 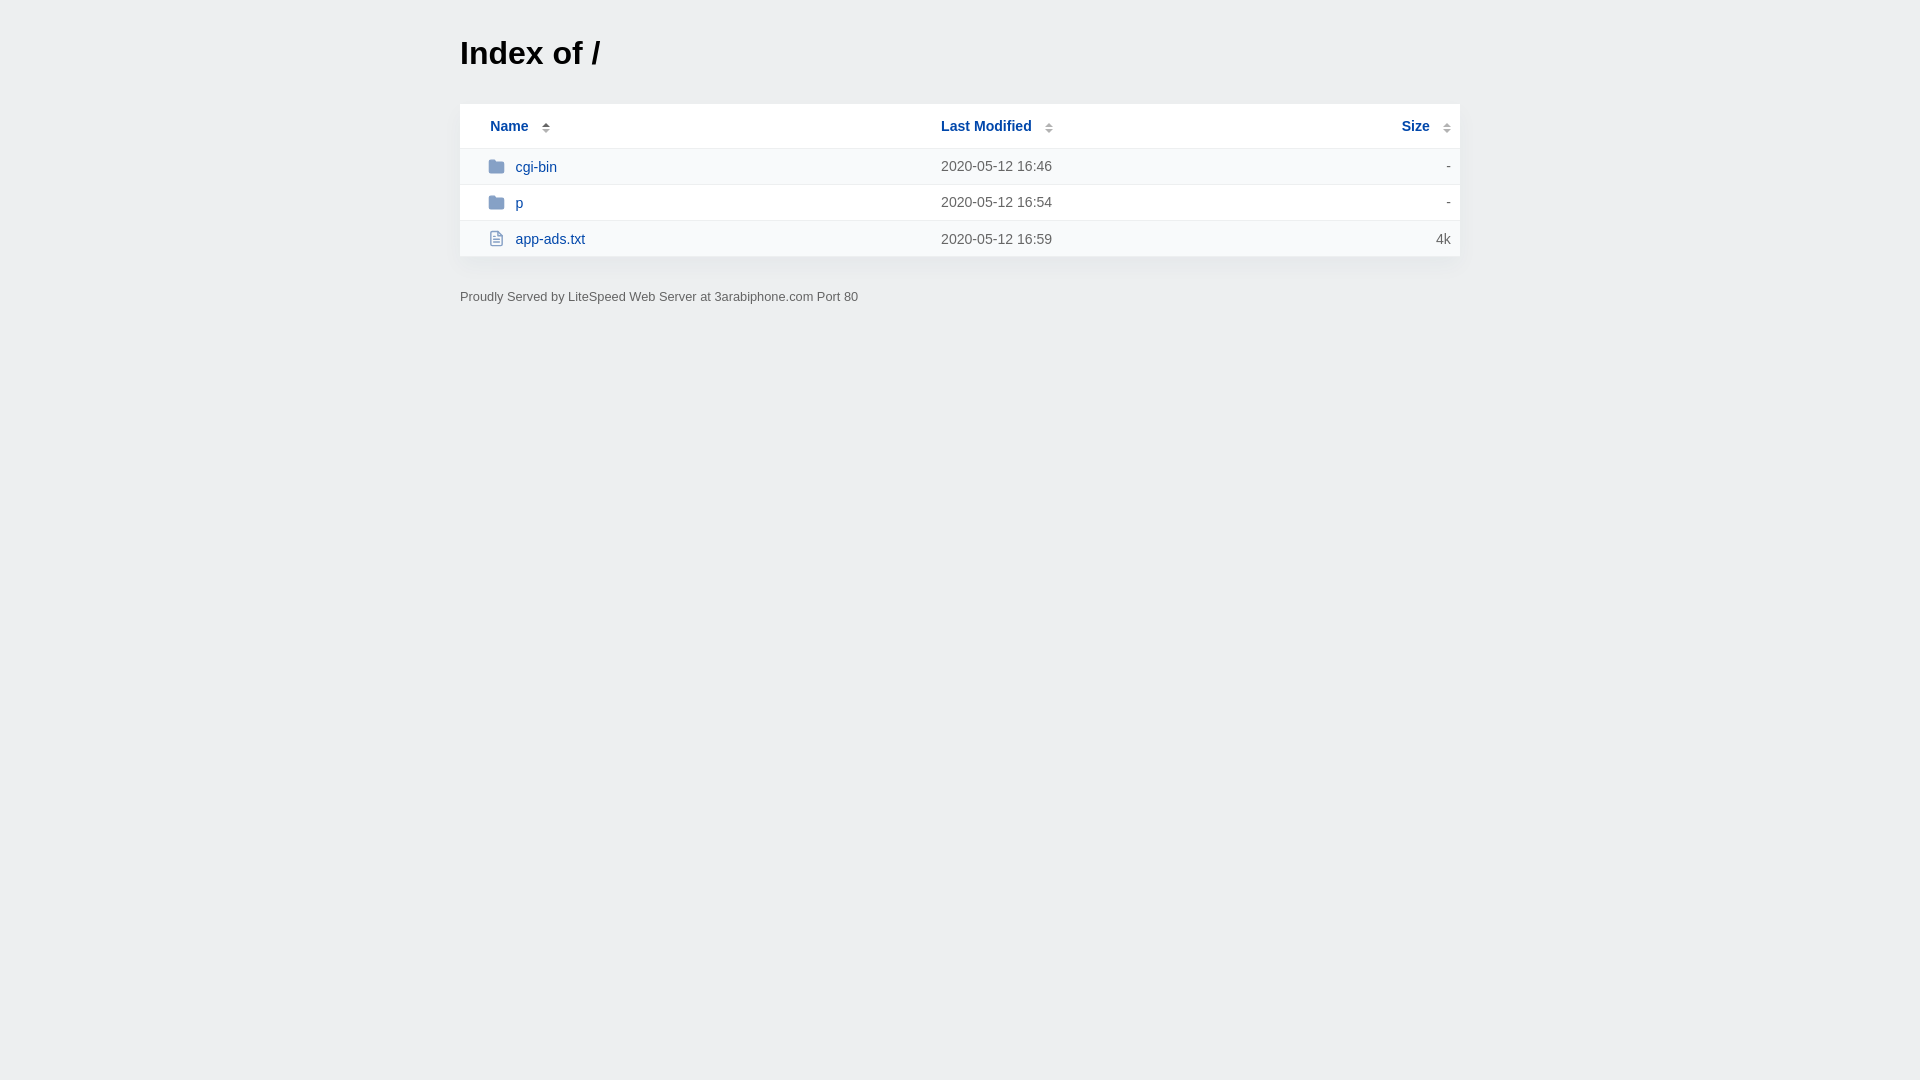 I want to click on Size, so click(x=1426, y=126).